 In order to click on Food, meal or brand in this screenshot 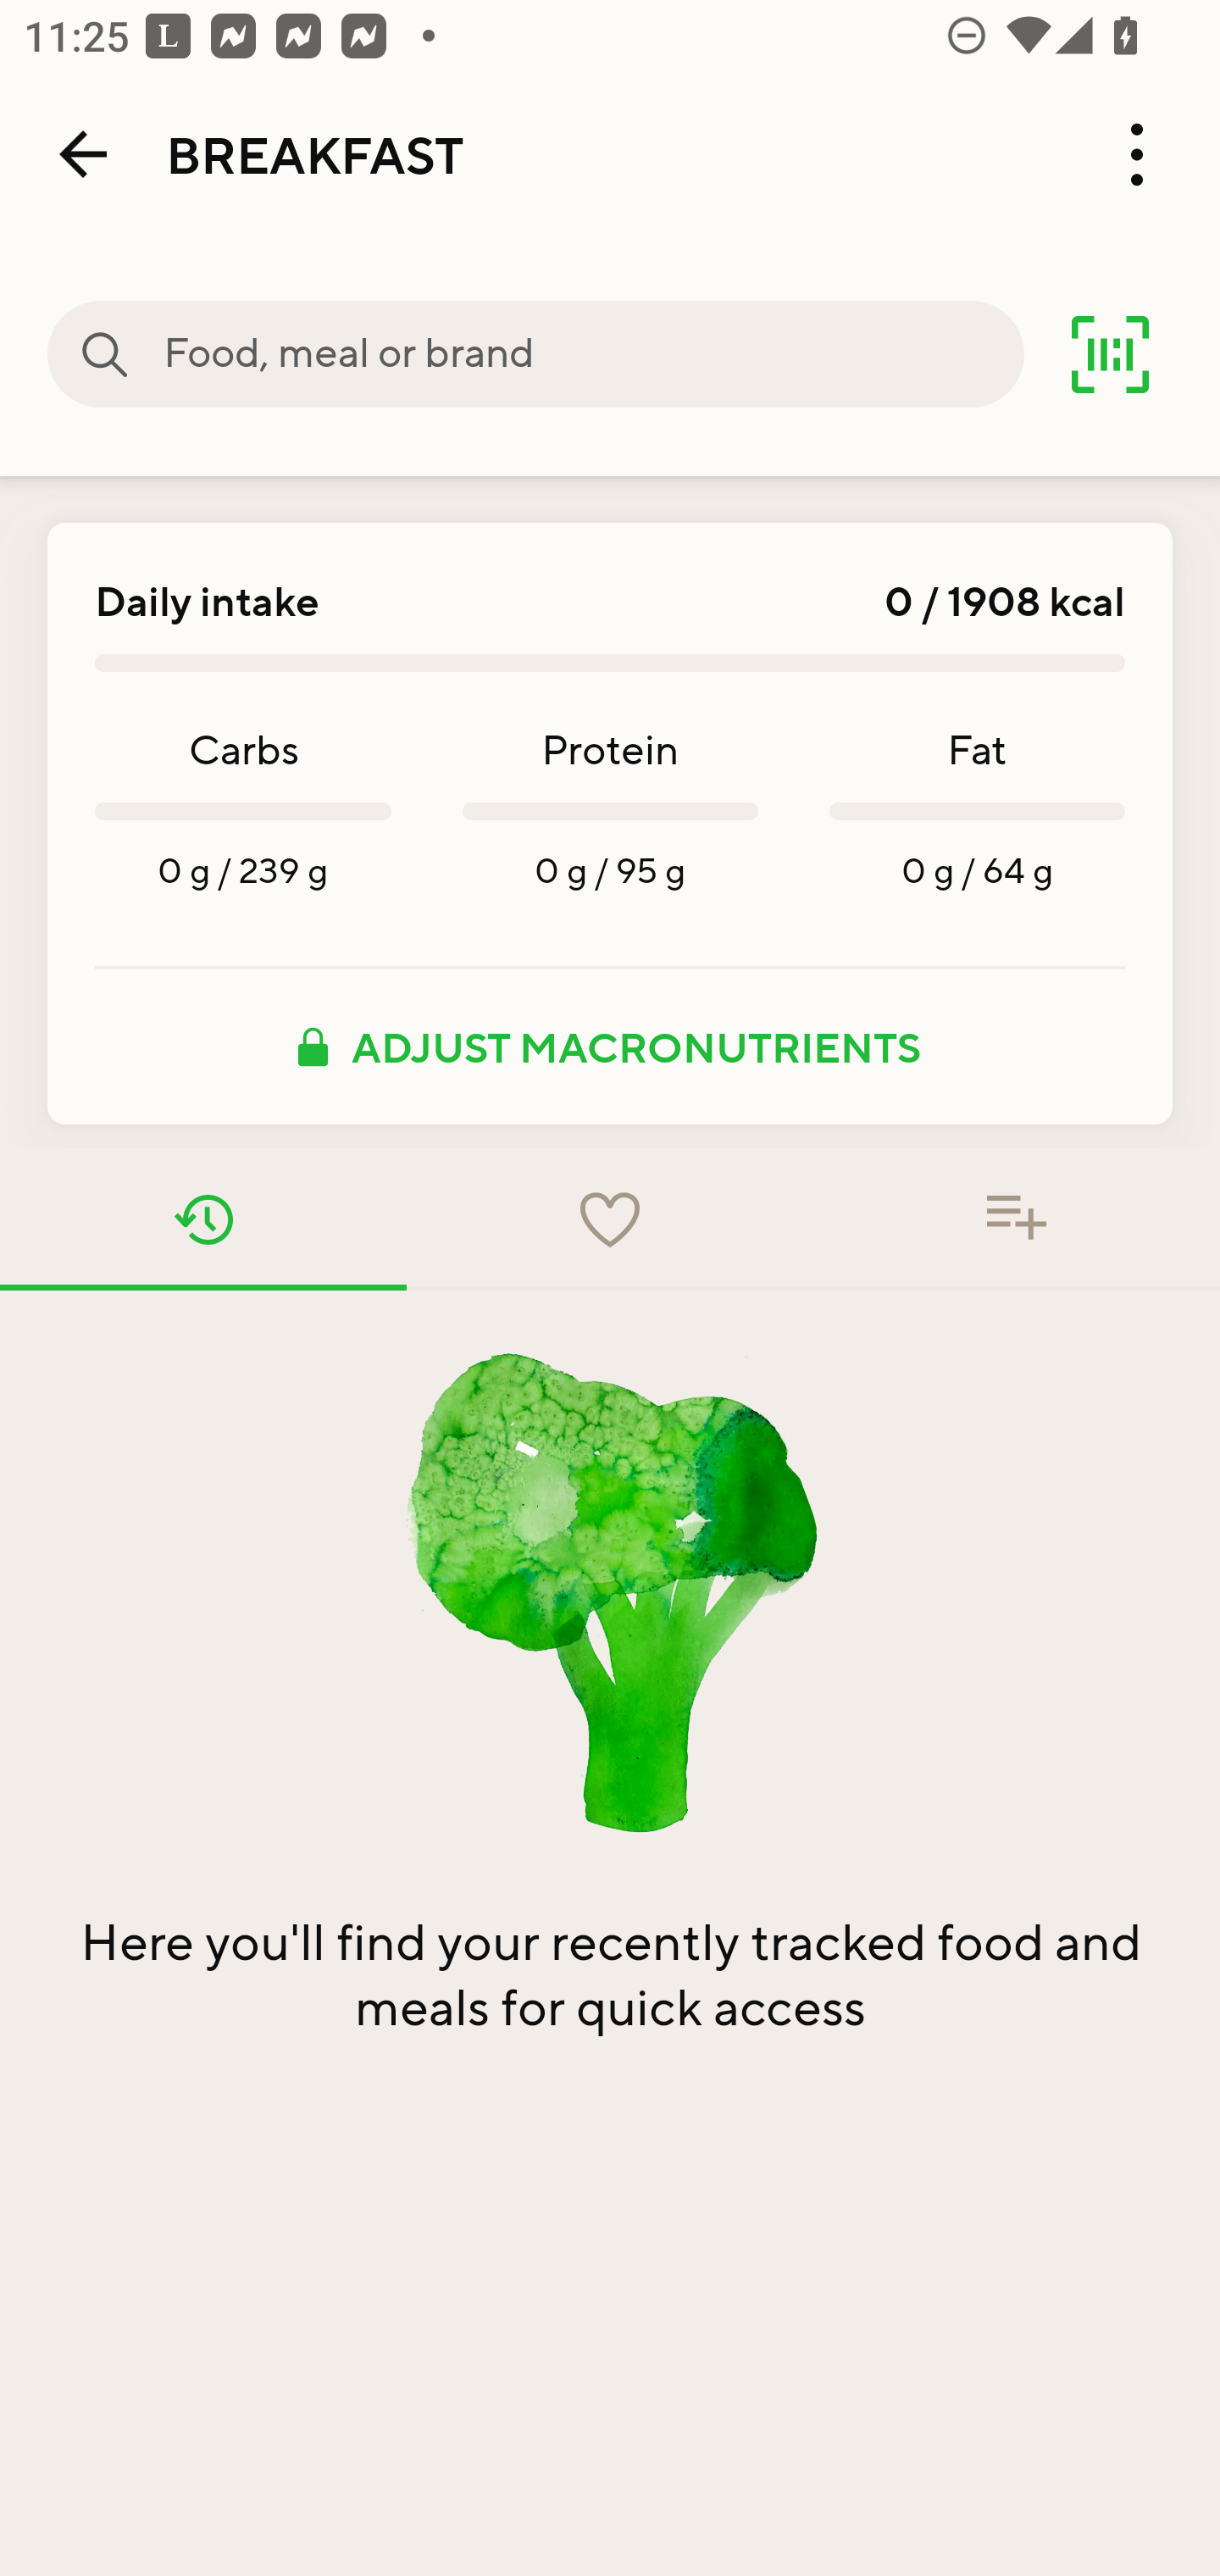, I will do `click(593, 354)`.